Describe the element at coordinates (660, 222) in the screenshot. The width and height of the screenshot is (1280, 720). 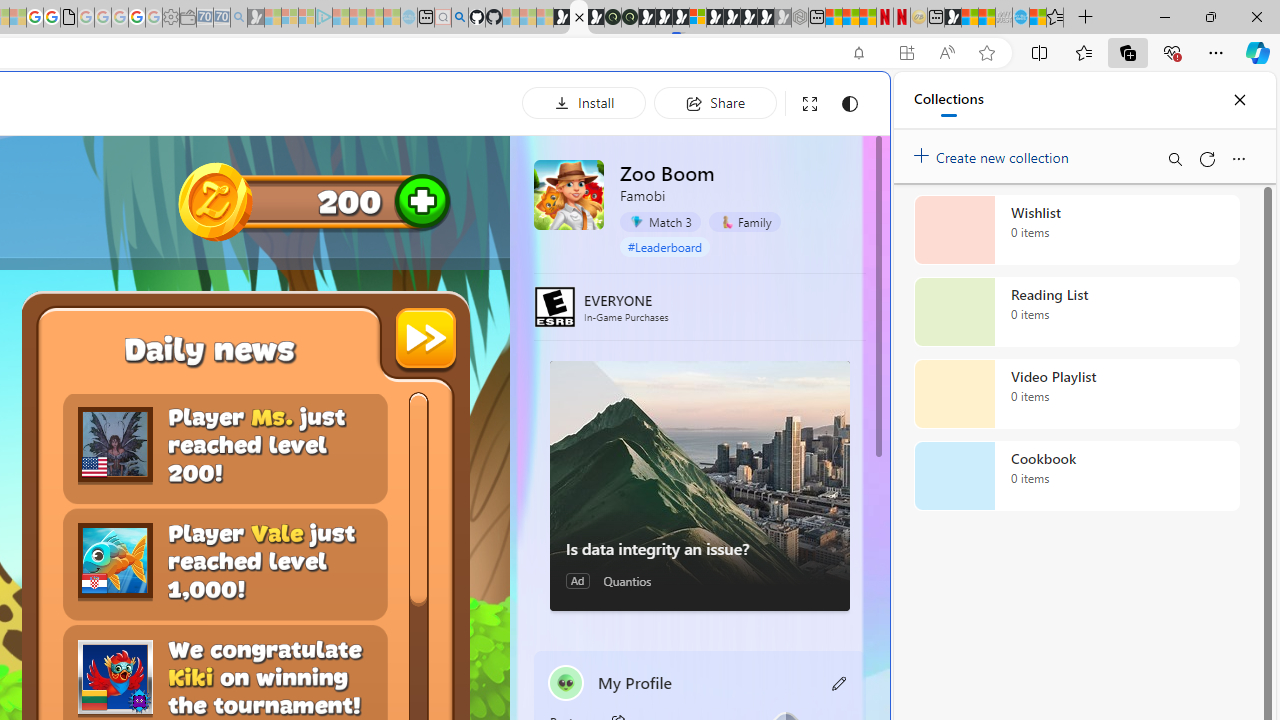
I see `Match 3` at that location.